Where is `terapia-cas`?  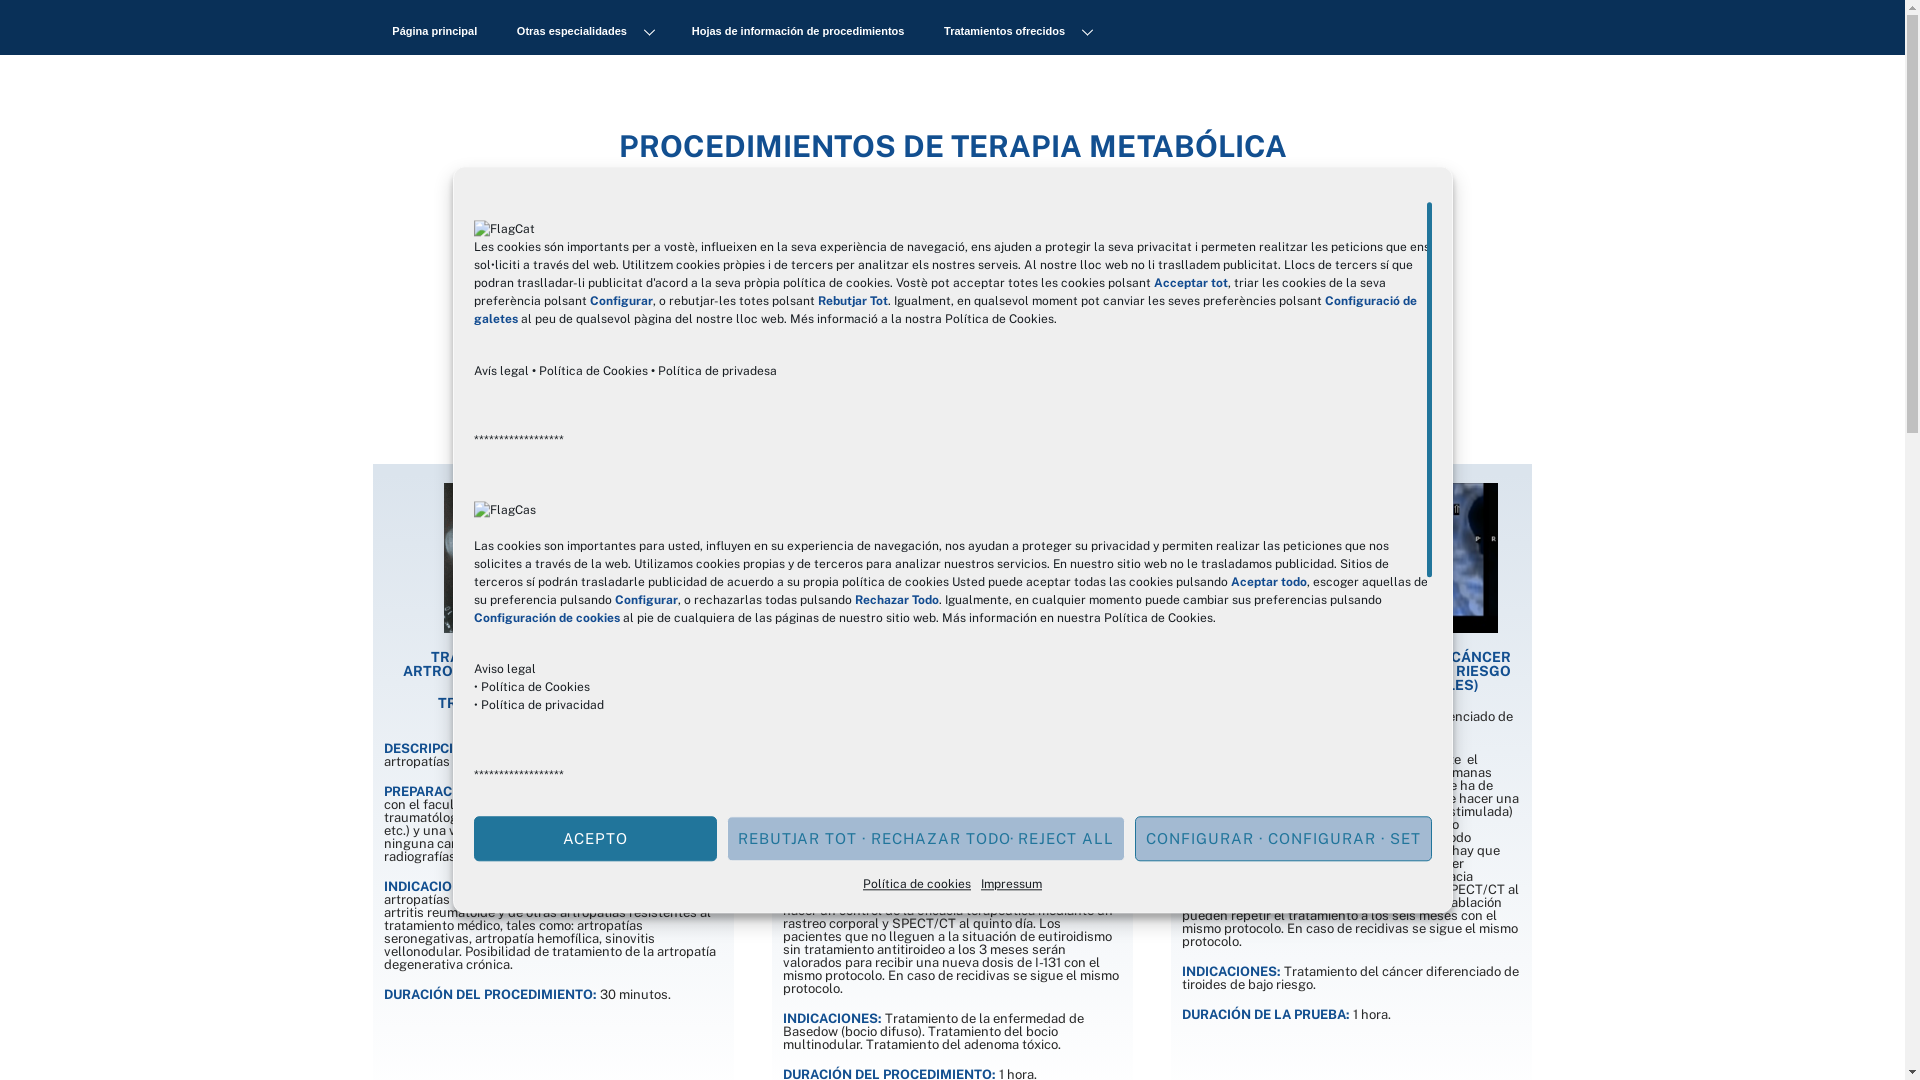 terapia-cas is located at coordinates (952, 558).